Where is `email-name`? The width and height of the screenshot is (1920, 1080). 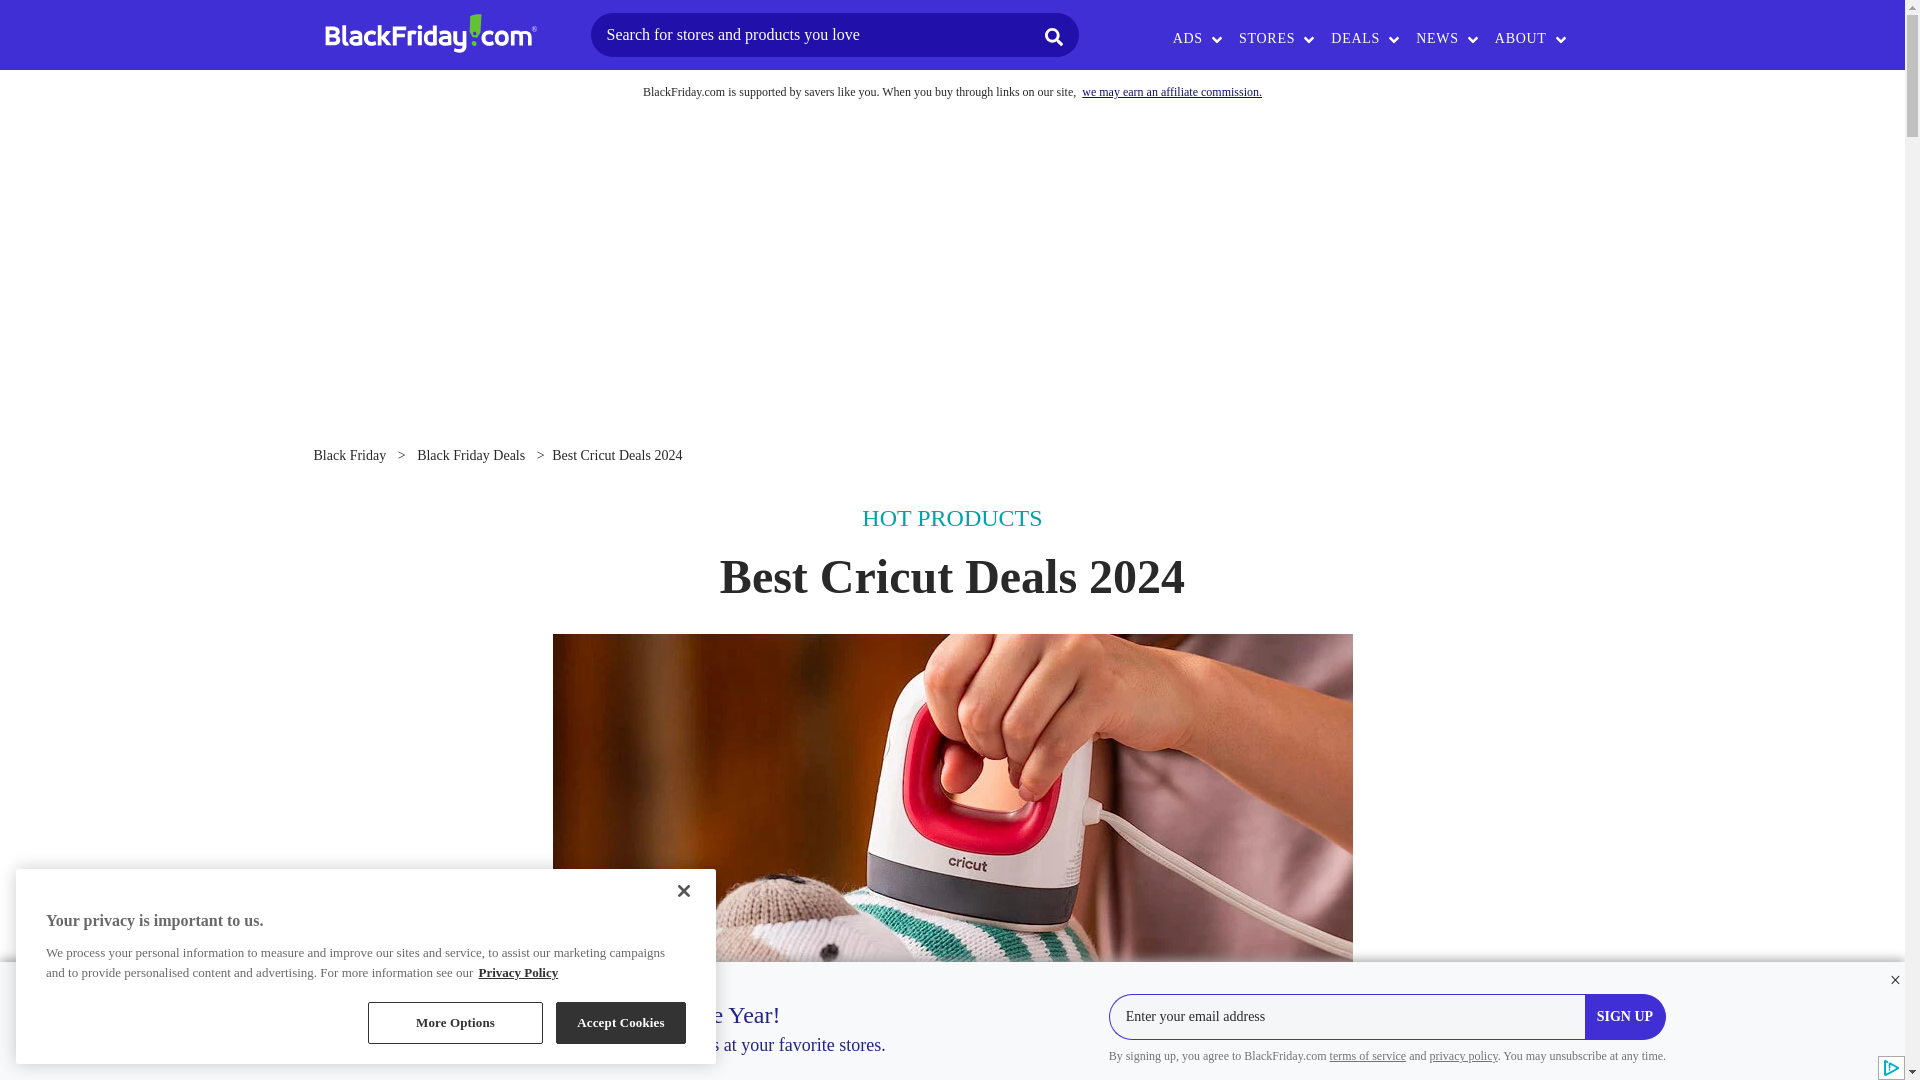 email-name is located at coordinates (1347, 1016).